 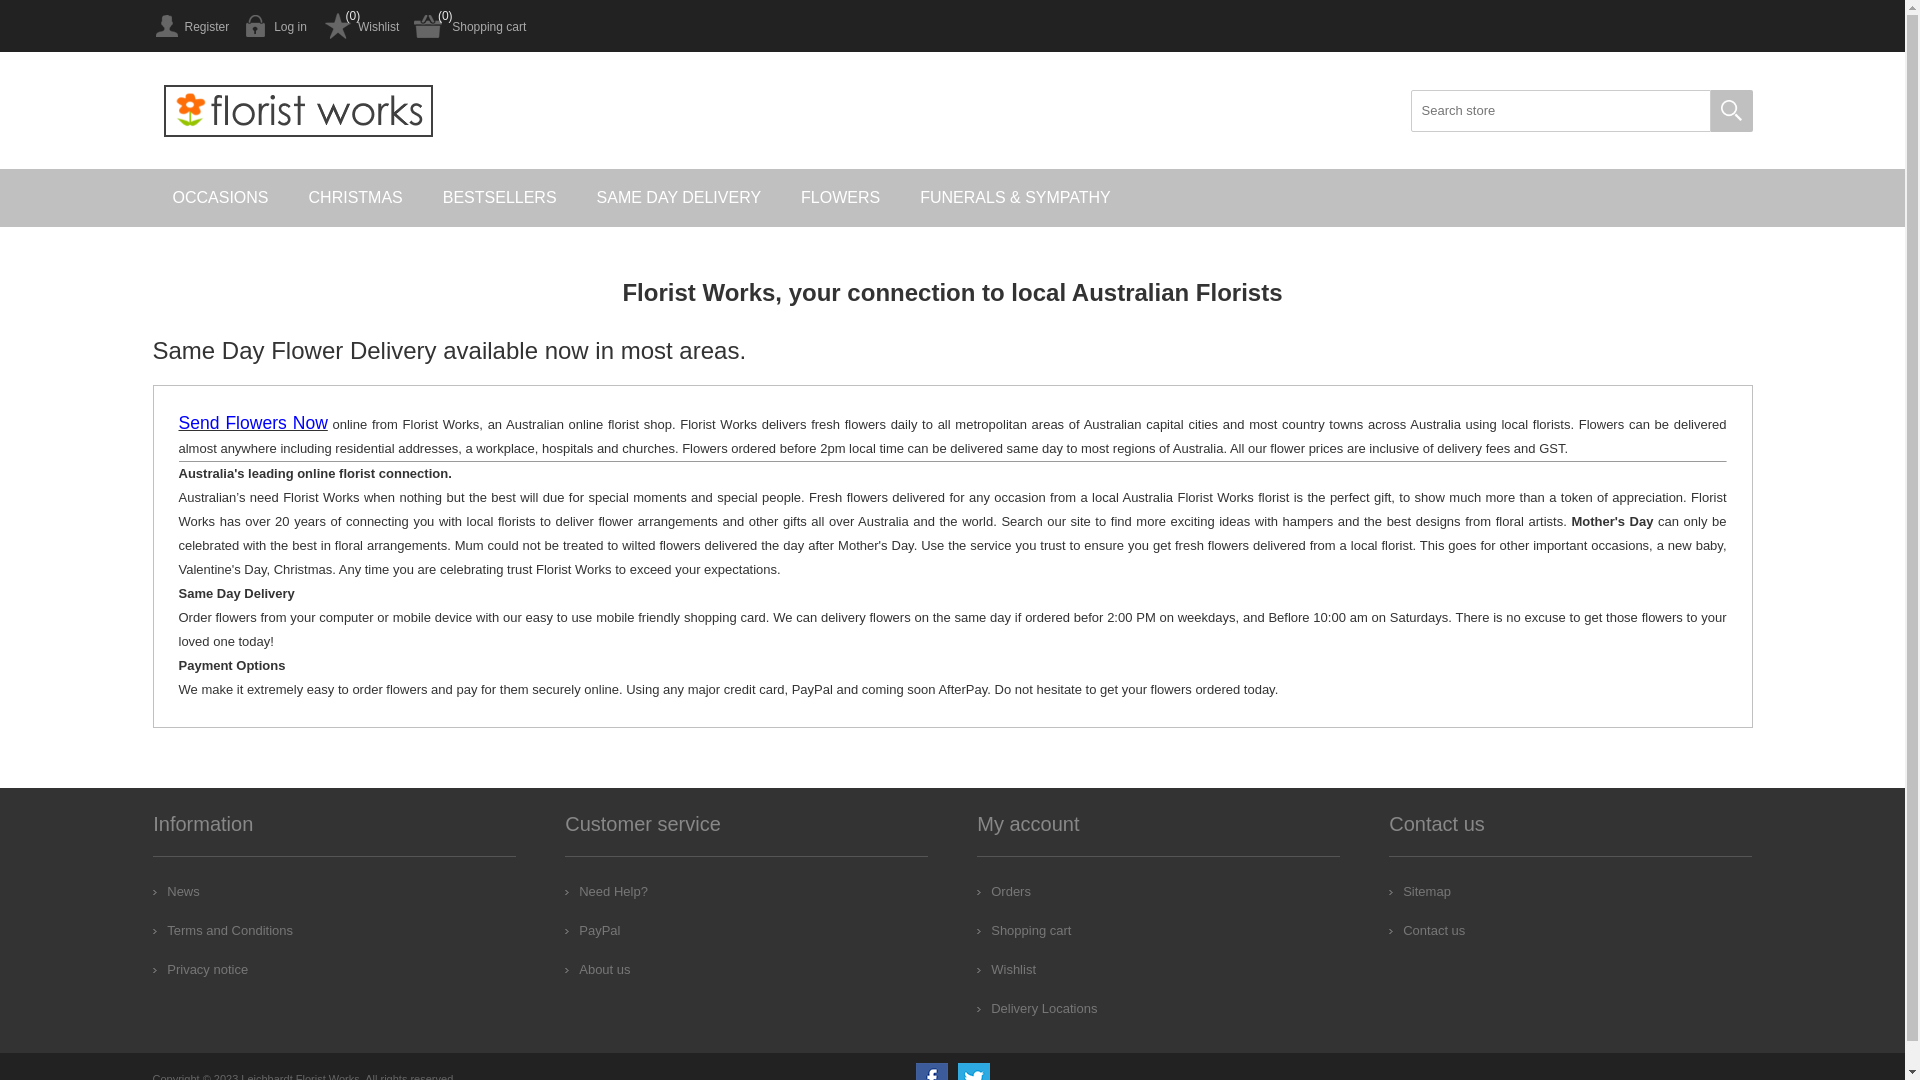 What do you see at coordinates (840, 198) in the screenshot?
I see `FLOWERS` at bounding box center [840, 198].